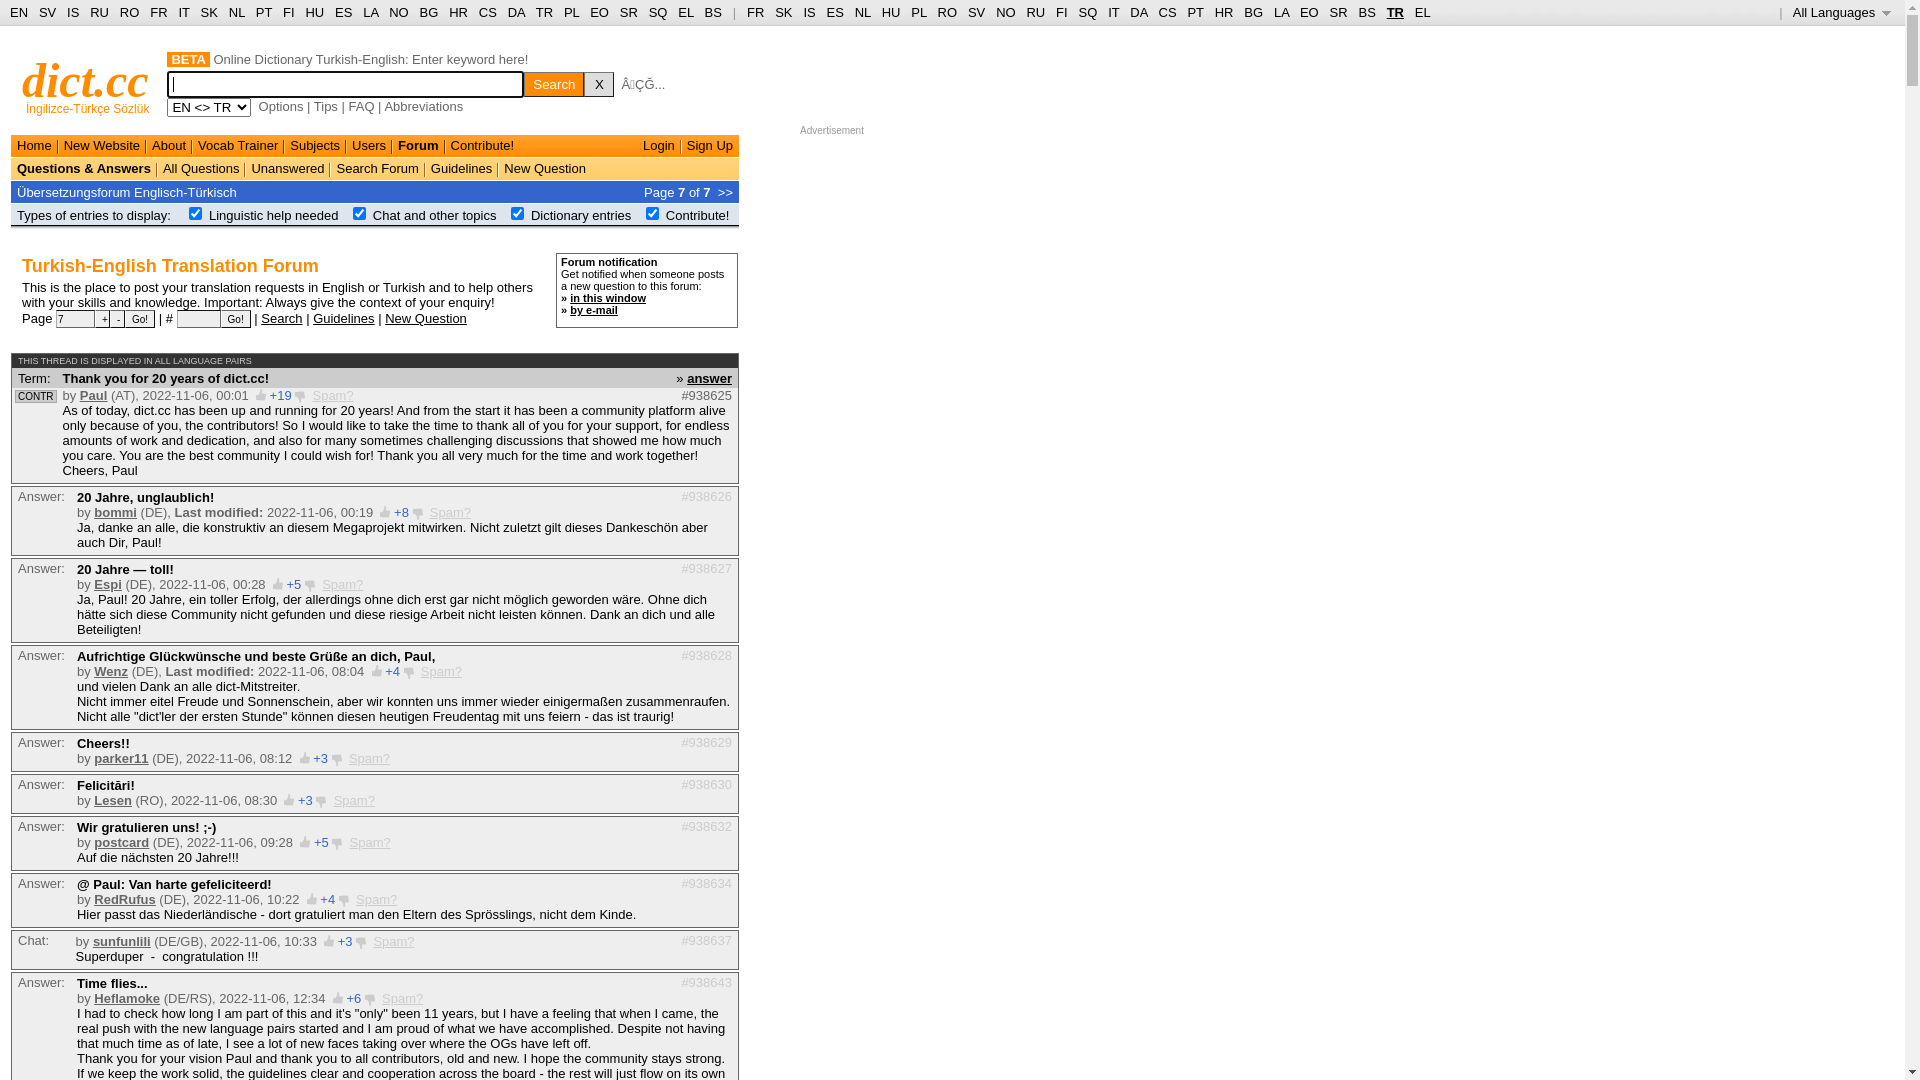 The width and height of the screenshot is (1920, 1080). What do you see at coordinates (100, 12) in the screenshot?
I see `RU` at bounding box center [100, 12].